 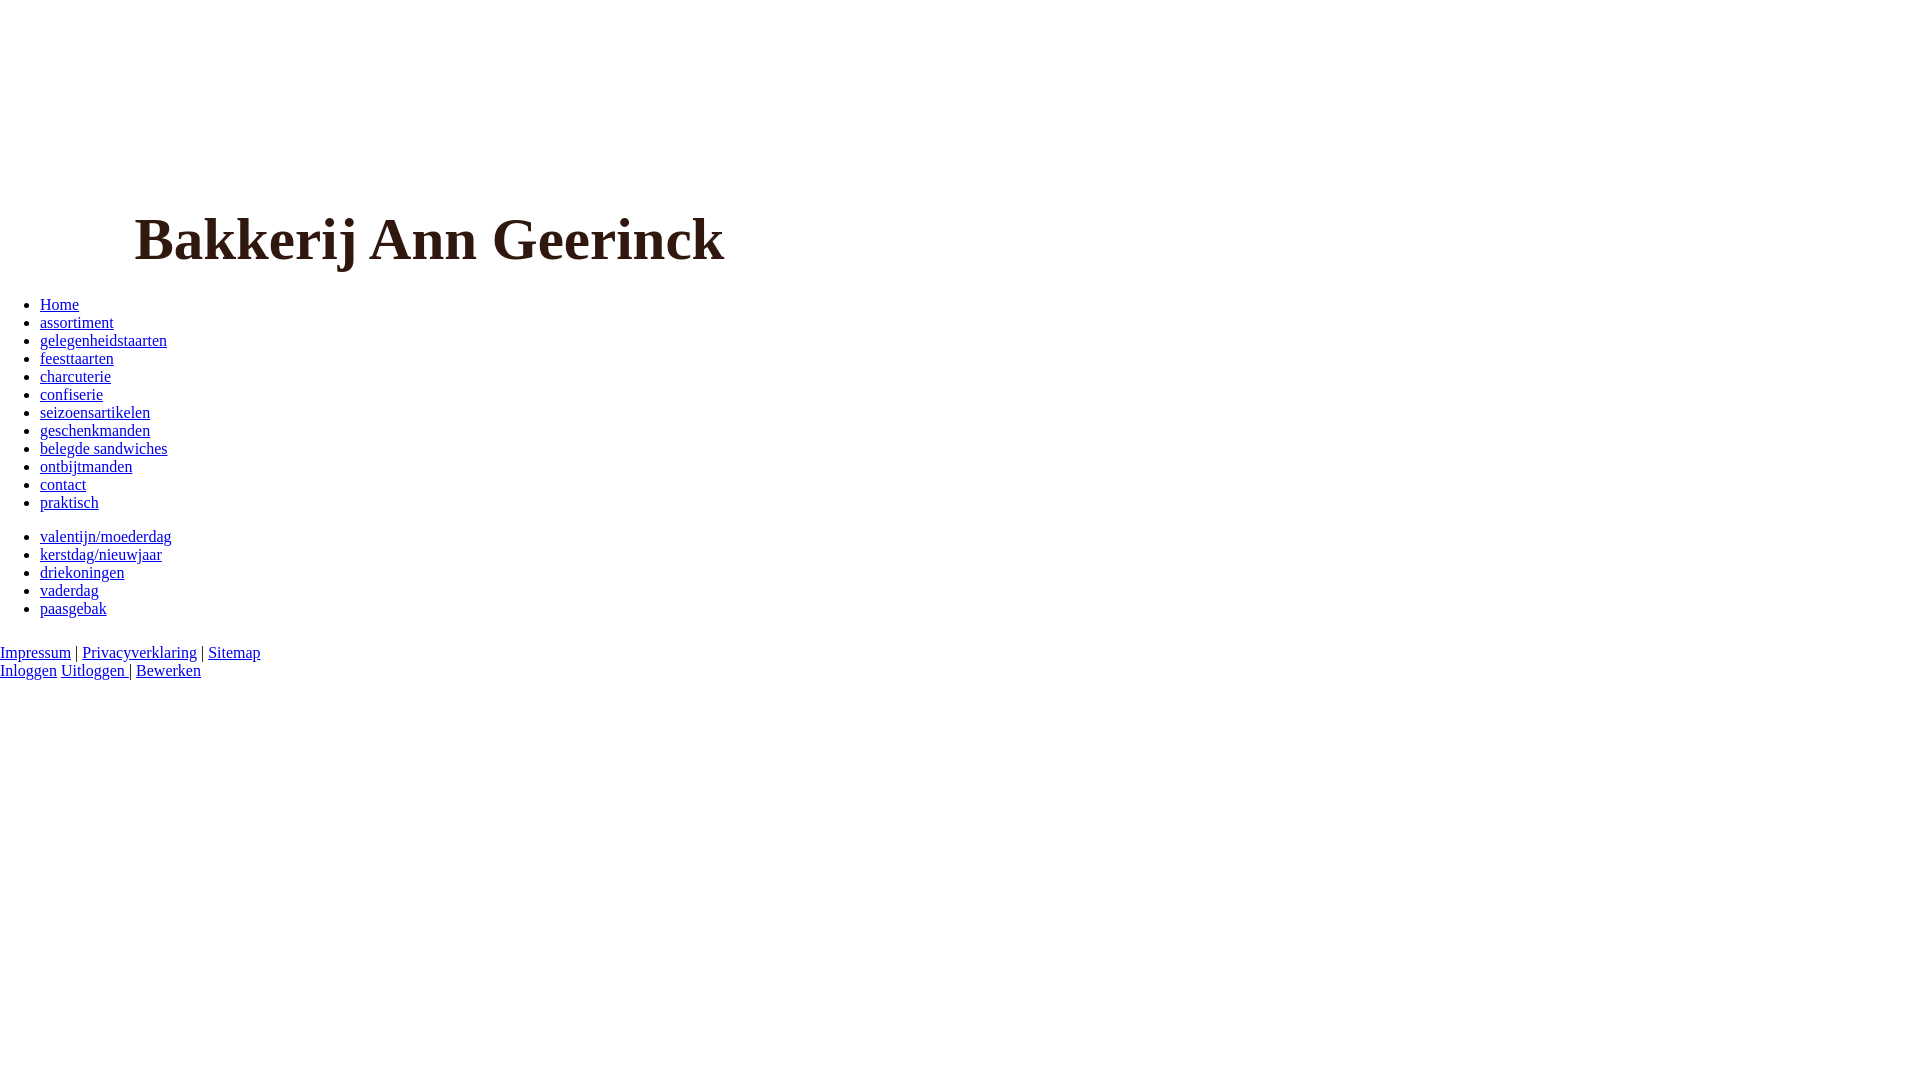 I want to click on seizoensartikelen, so click(x=95, y=412).